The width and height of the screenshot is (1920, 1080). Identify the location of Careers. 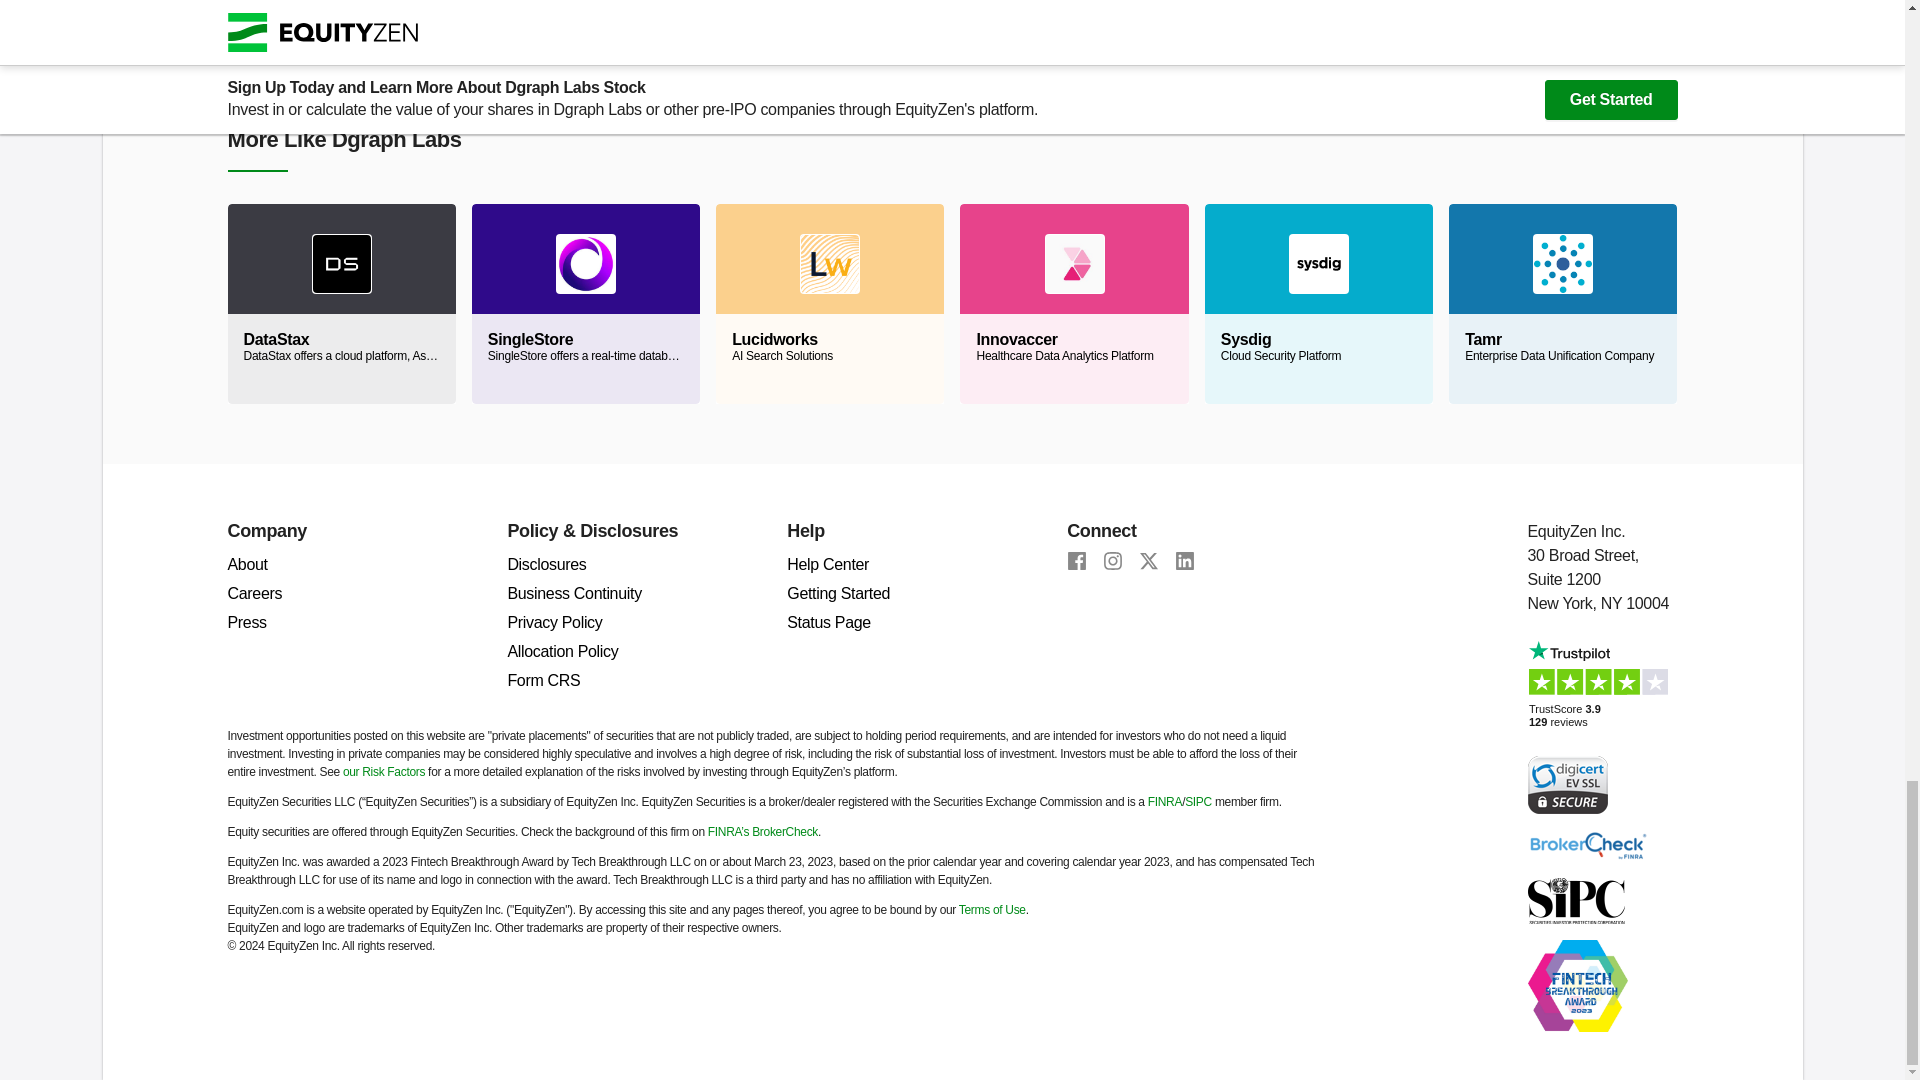
(562, 650).